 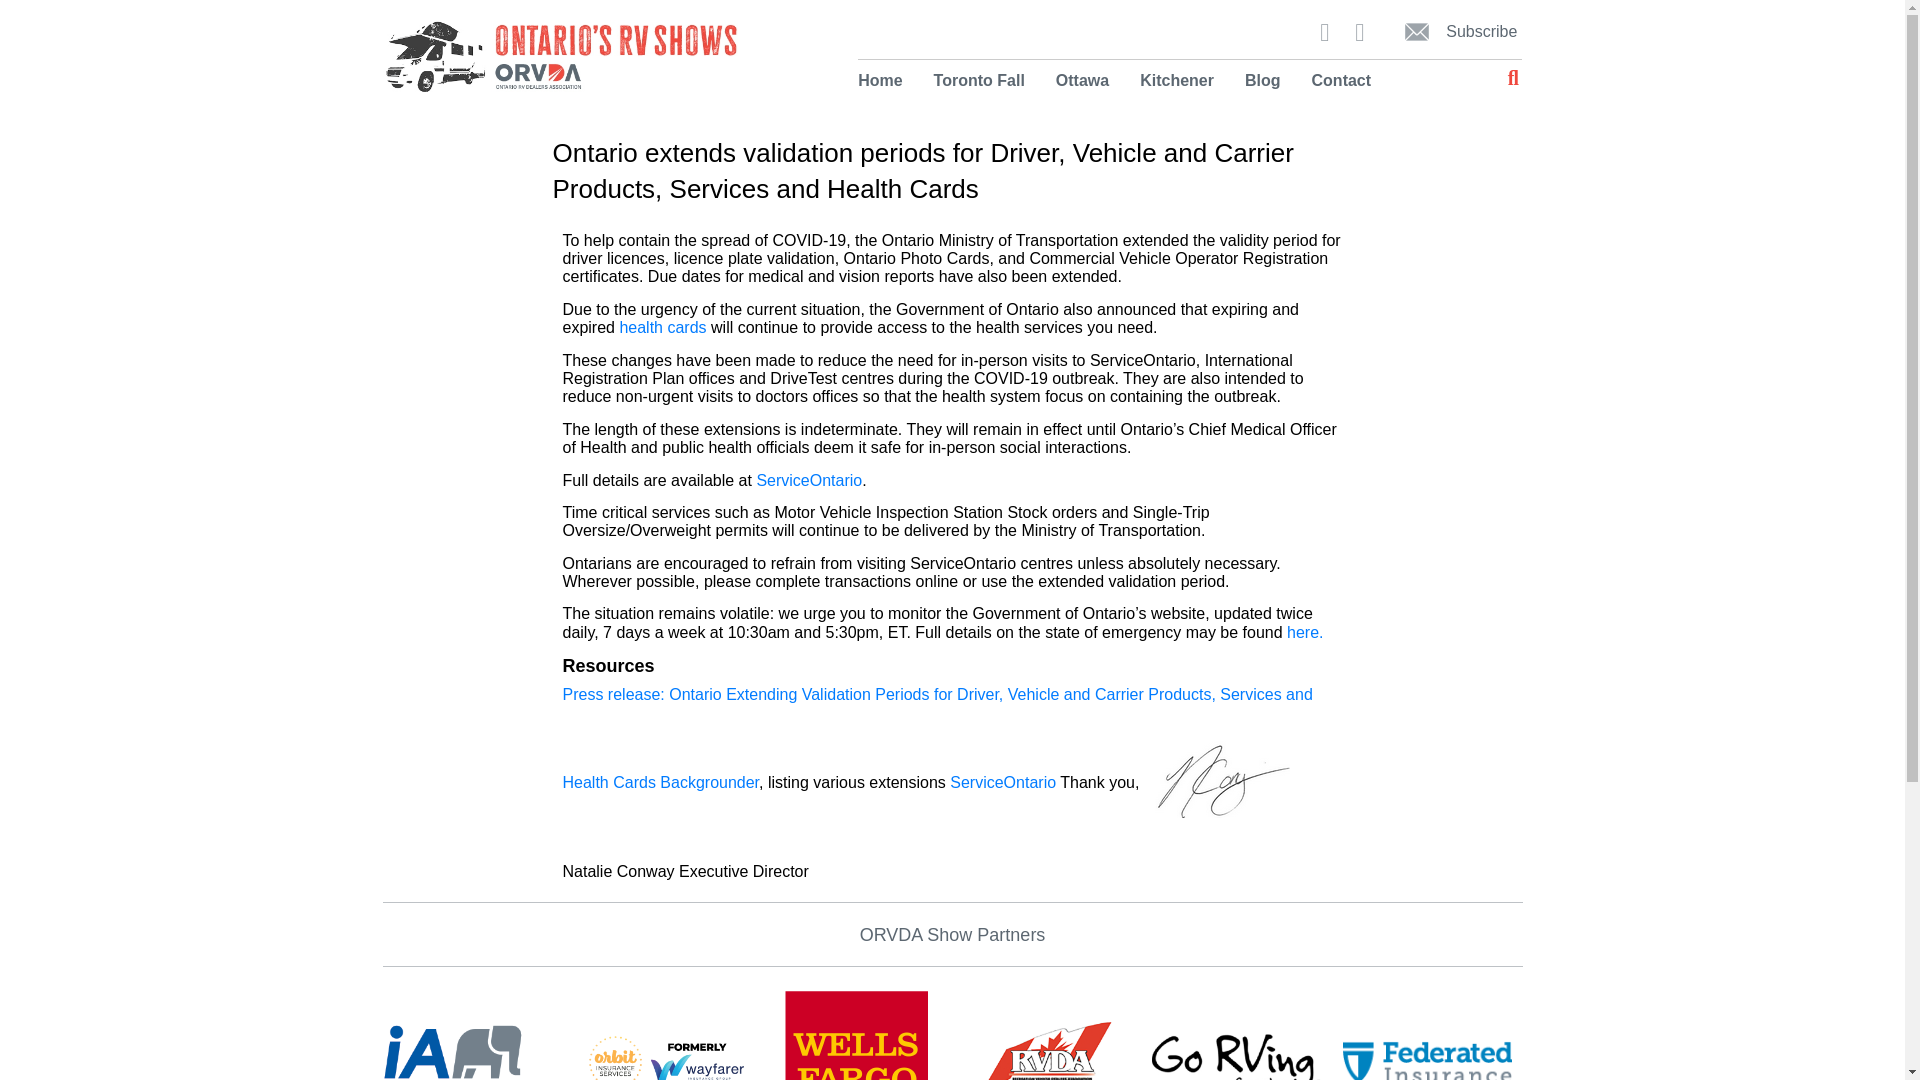 I want to click on Toronto Fall, so click(x=980, y=80).